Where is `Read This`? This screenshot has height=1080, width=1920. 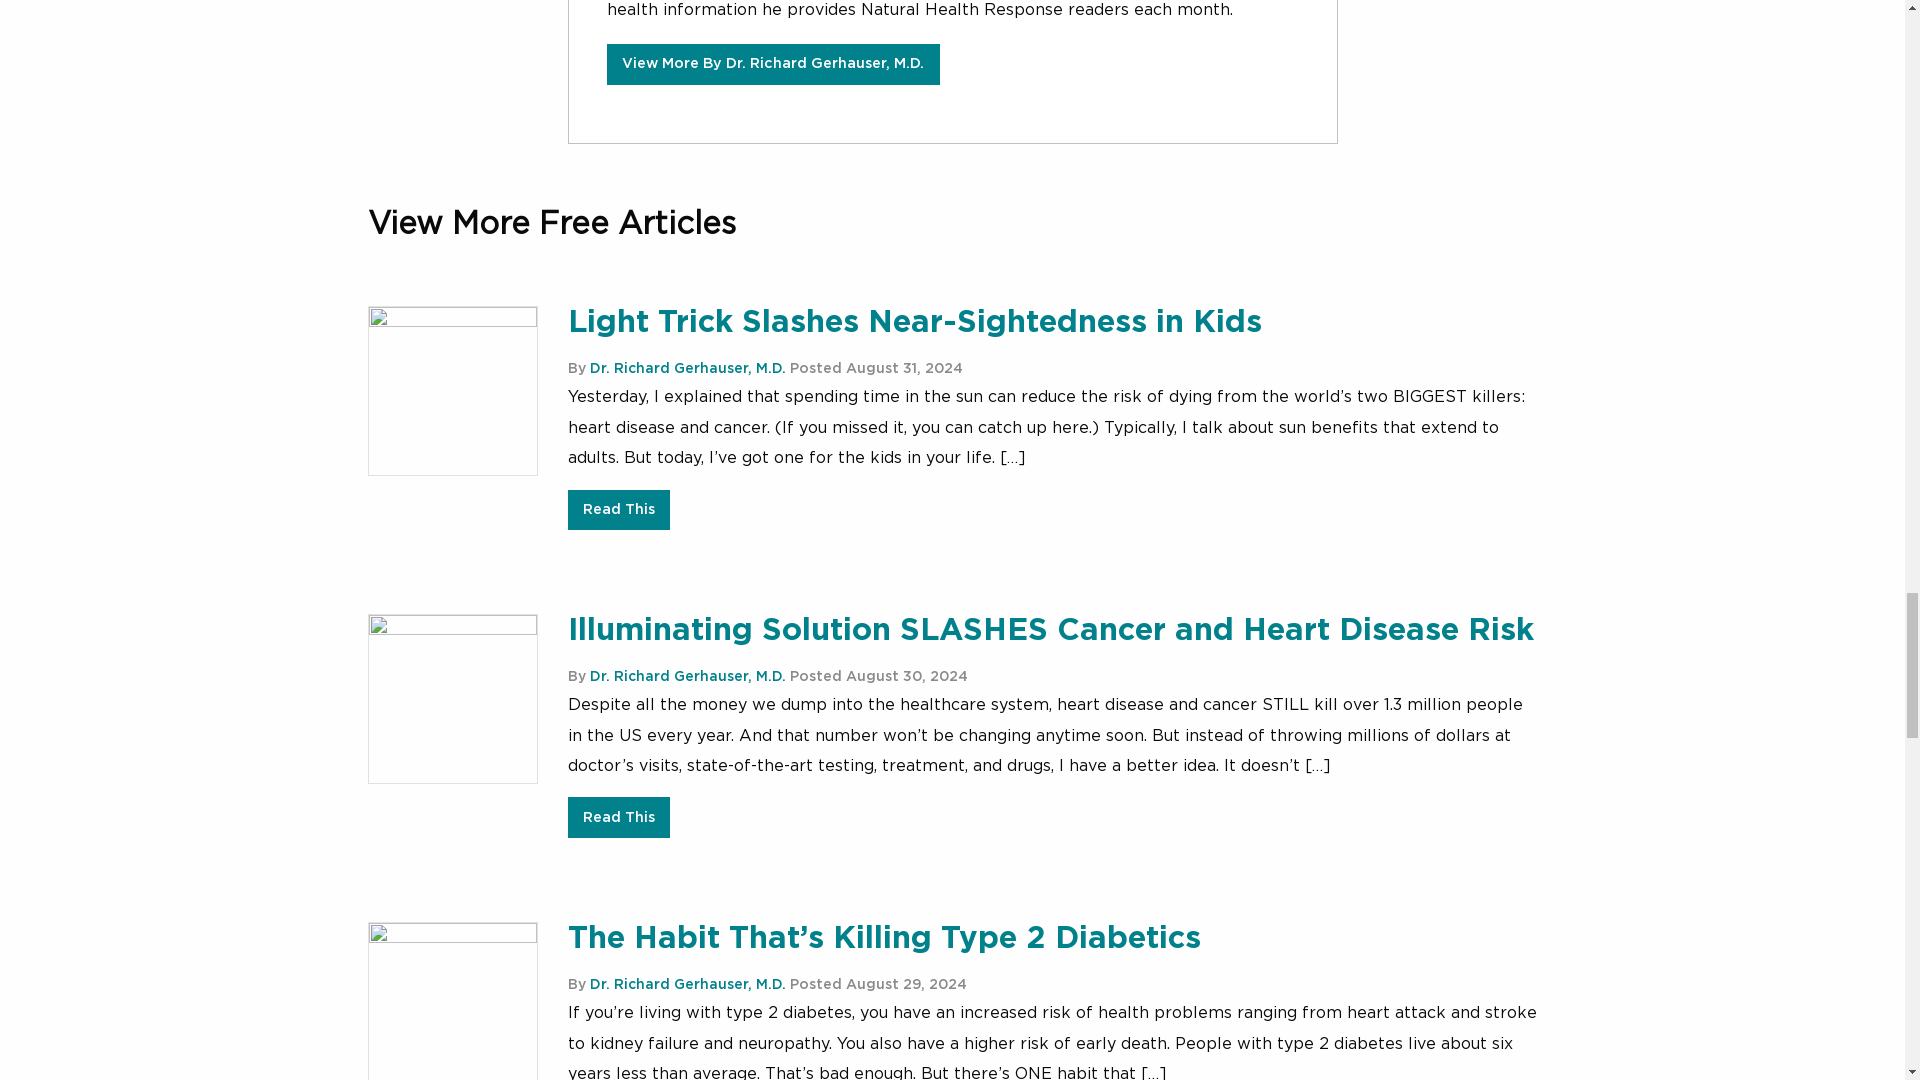
Read This is located at coordinates (619, 510).